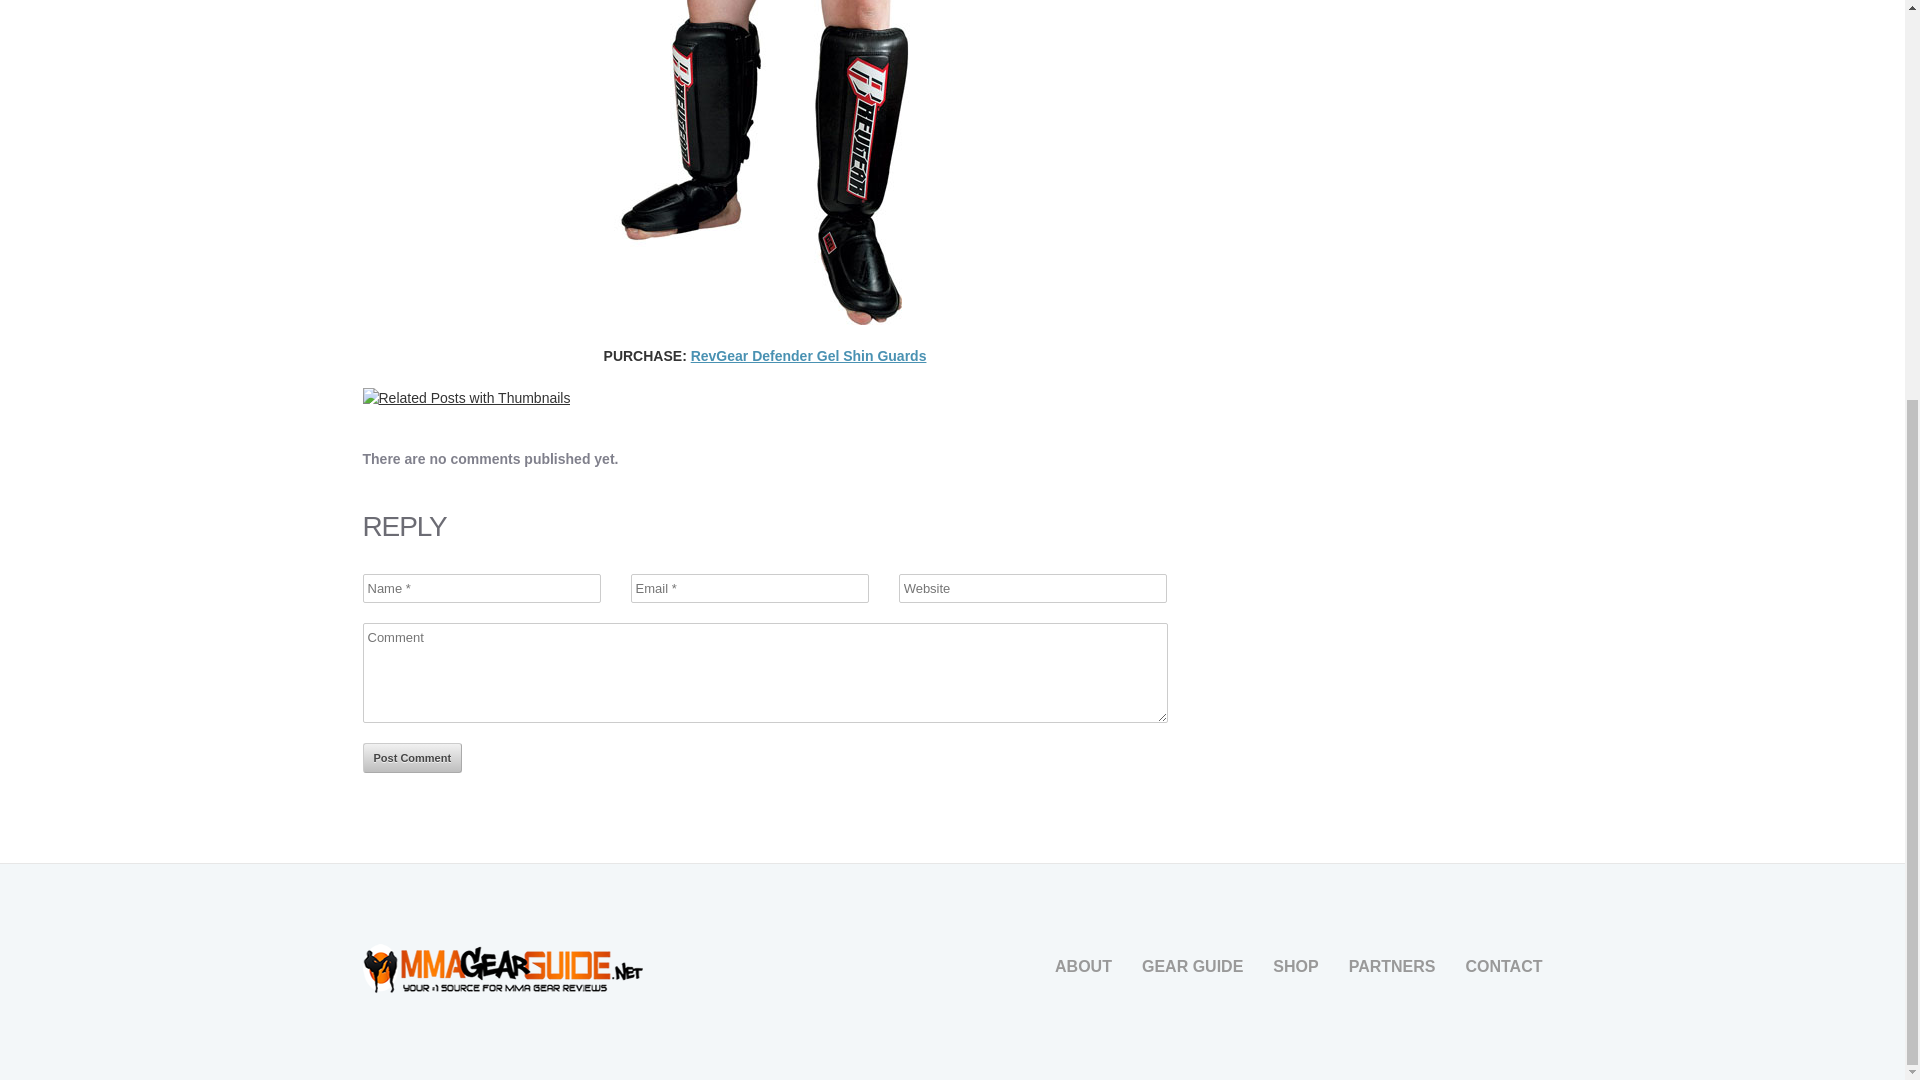 This screenshot has height=1080, width=1920. Describe the element at coordinates (1192, 966) in the screenshot. I see `GEAR GUIDE` at that location.